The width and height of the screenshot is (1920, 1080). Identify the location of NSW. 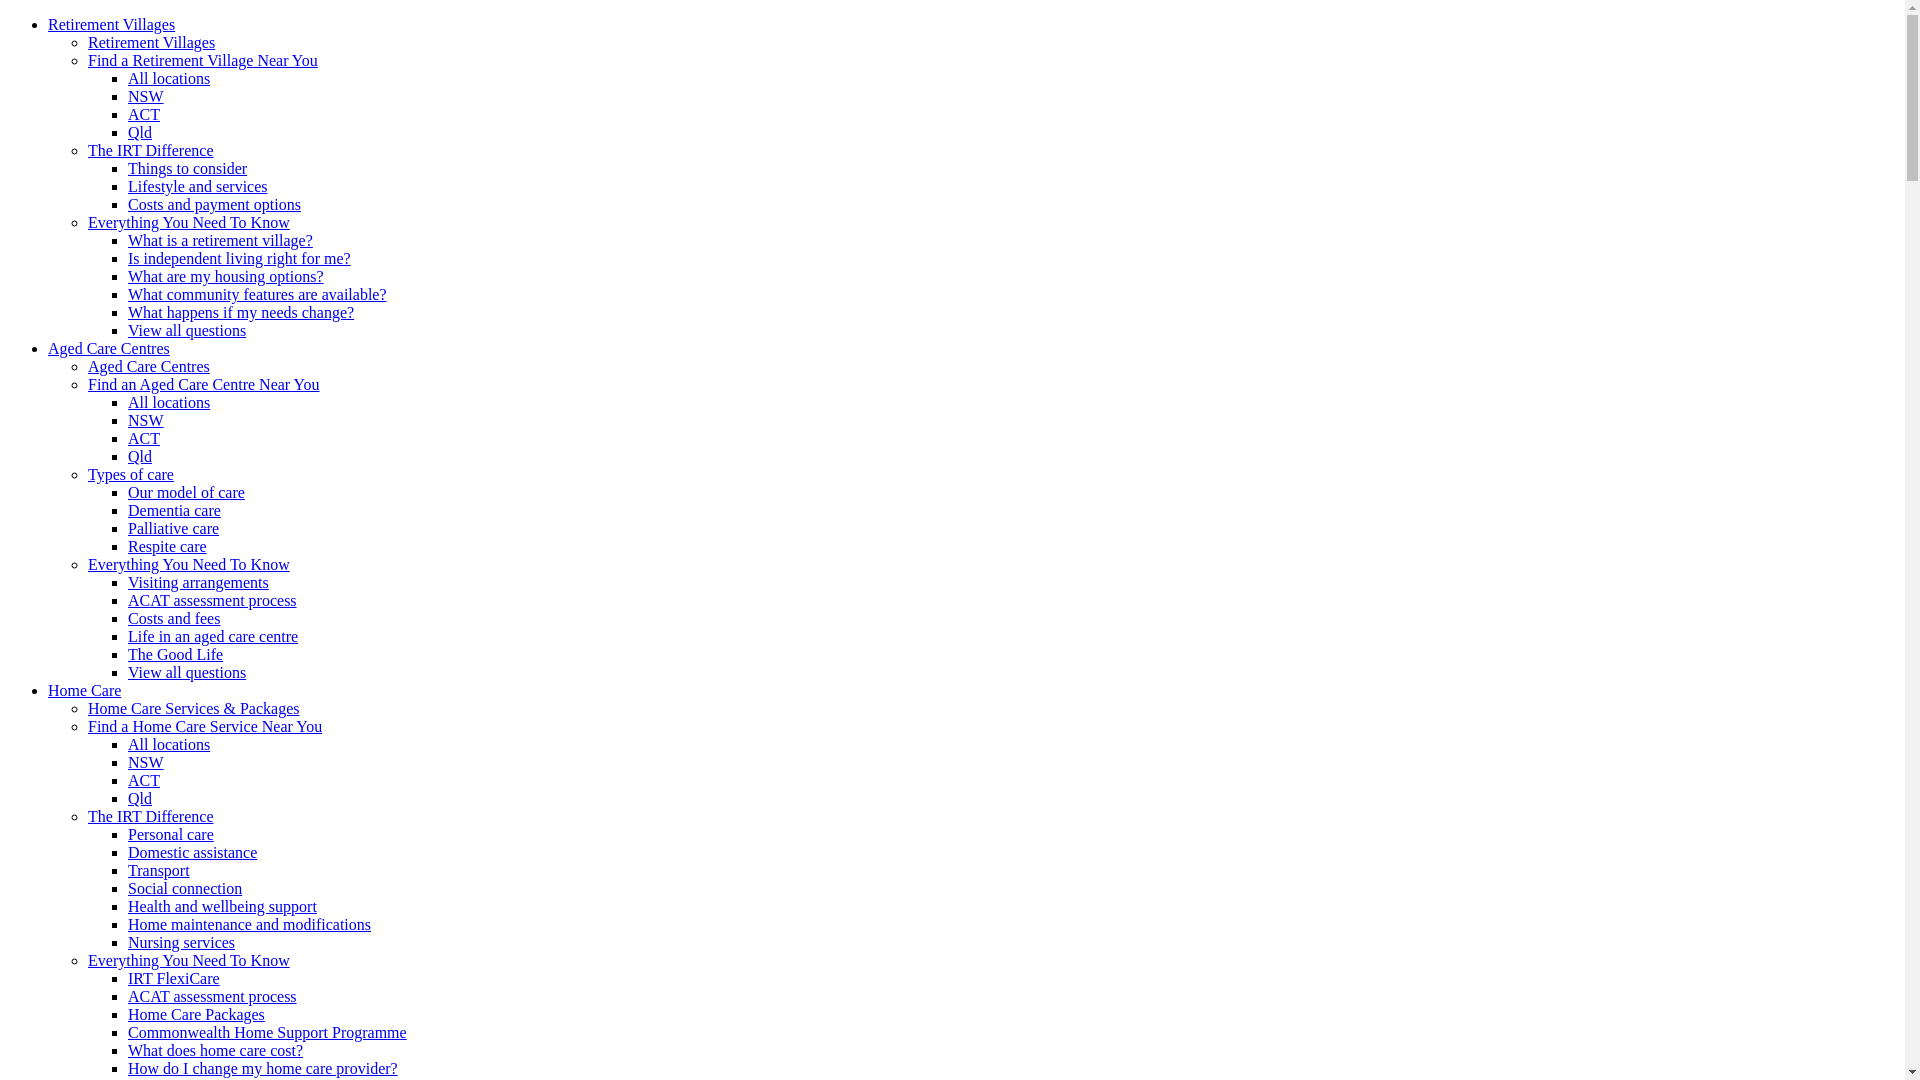
(146, 96).